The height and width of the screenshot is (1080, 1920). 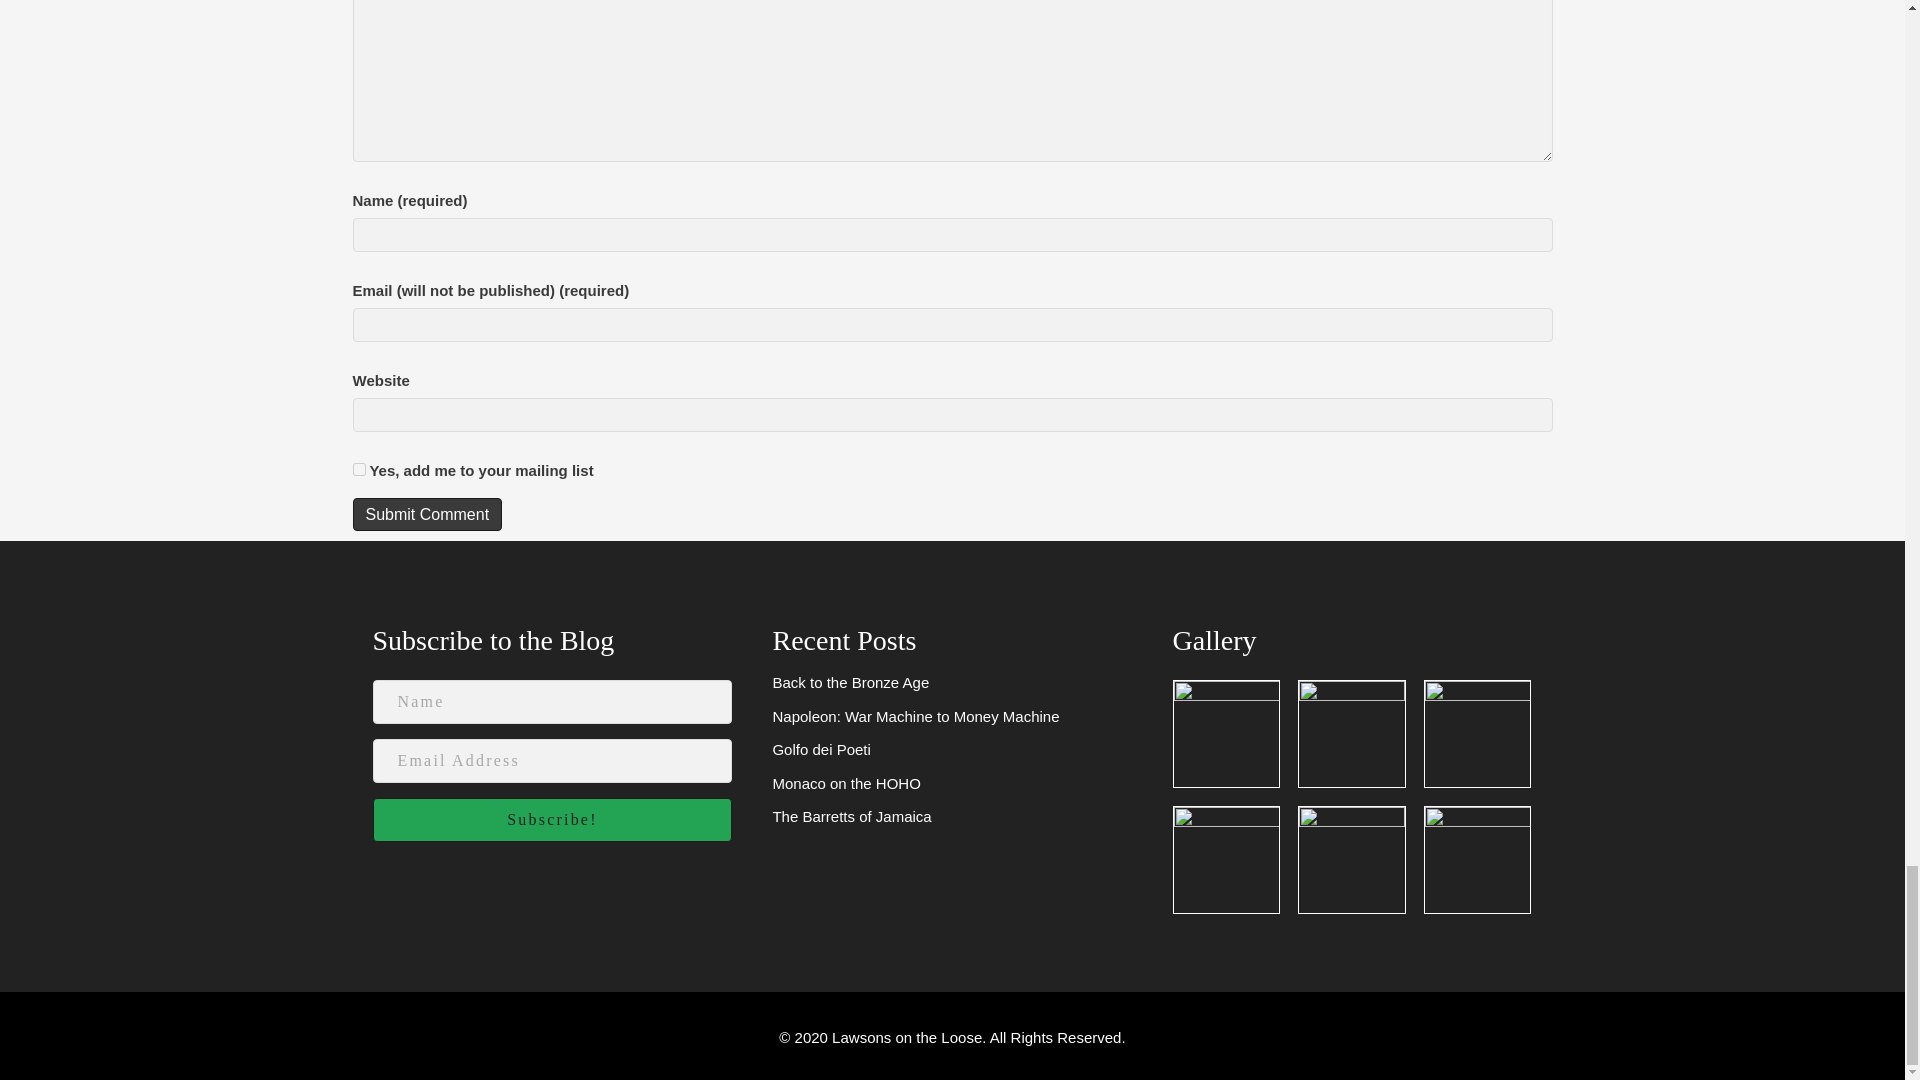 I want to click on B9B51AF5-F053-4AAD-8757-118B430A16A9, so click(x=1352, y=734).